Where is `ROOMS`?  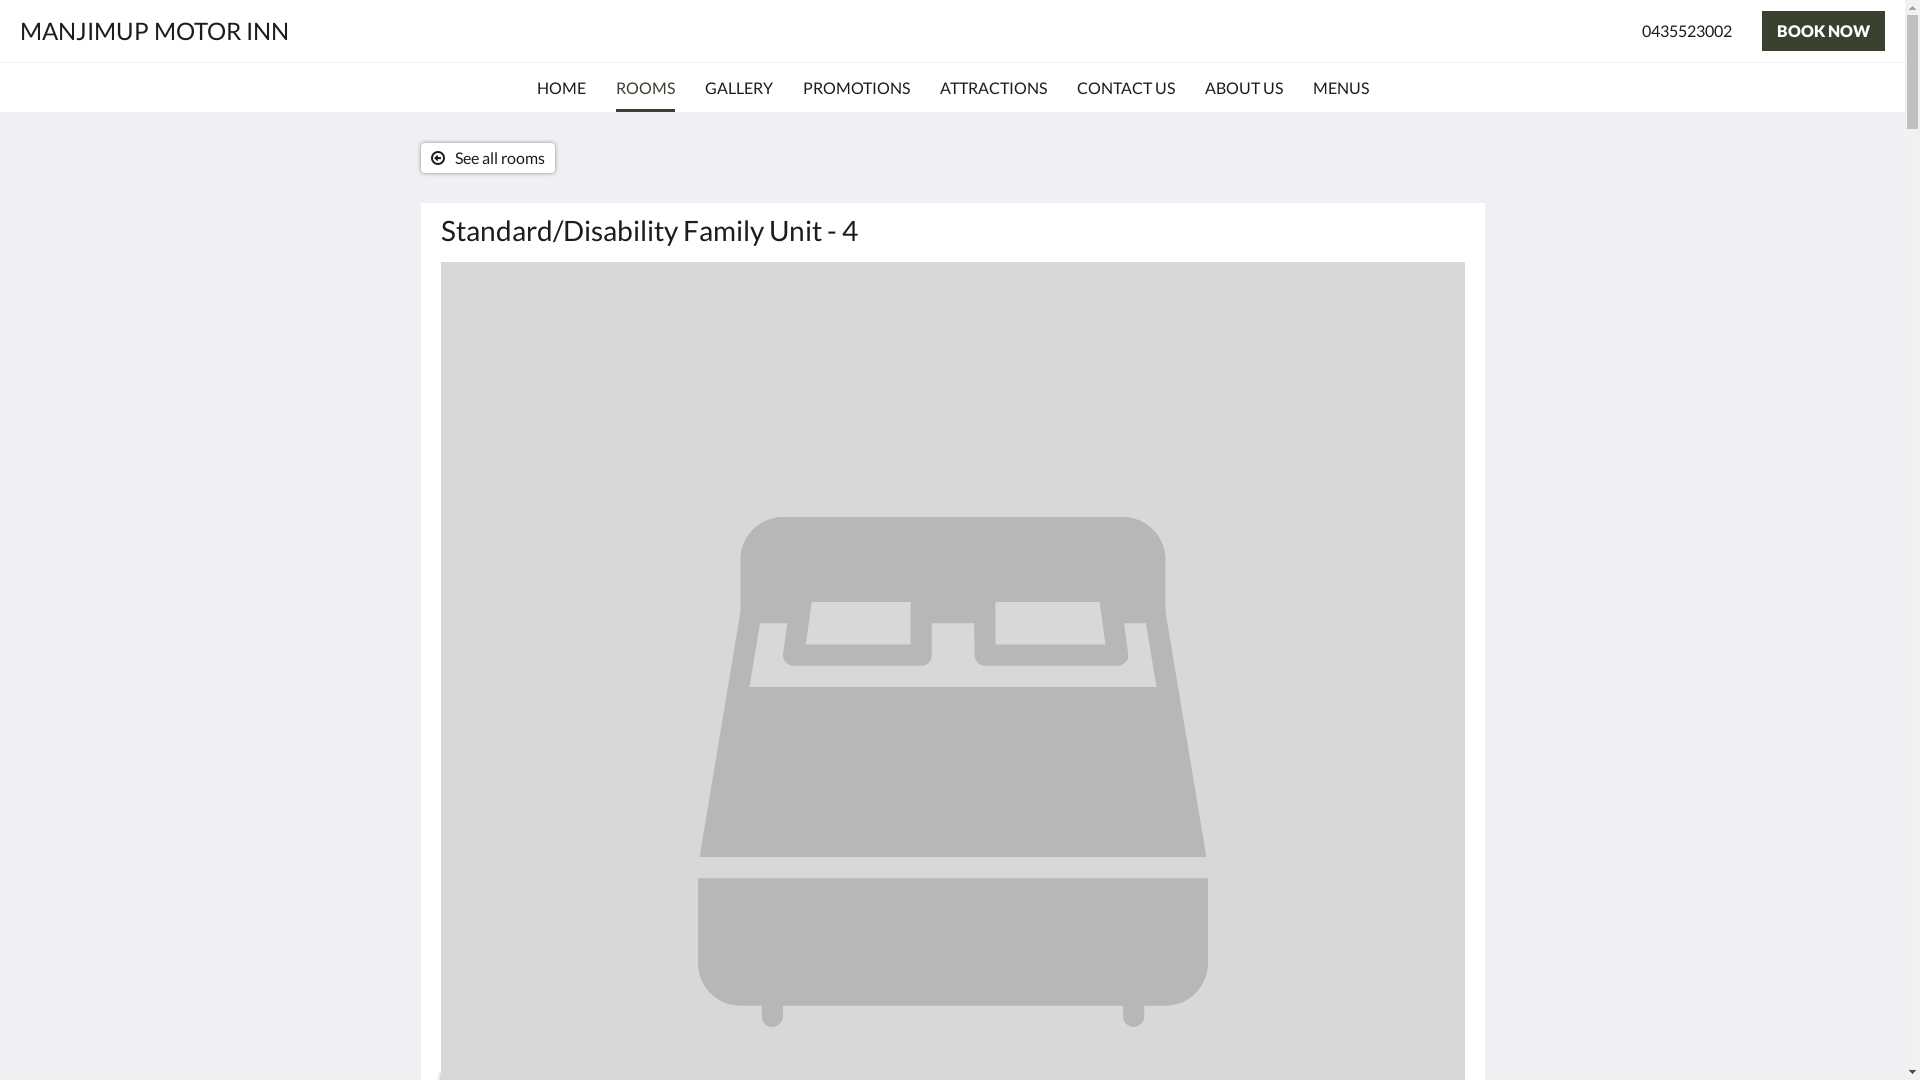 ROOMS is located at coordinates (646, 88).